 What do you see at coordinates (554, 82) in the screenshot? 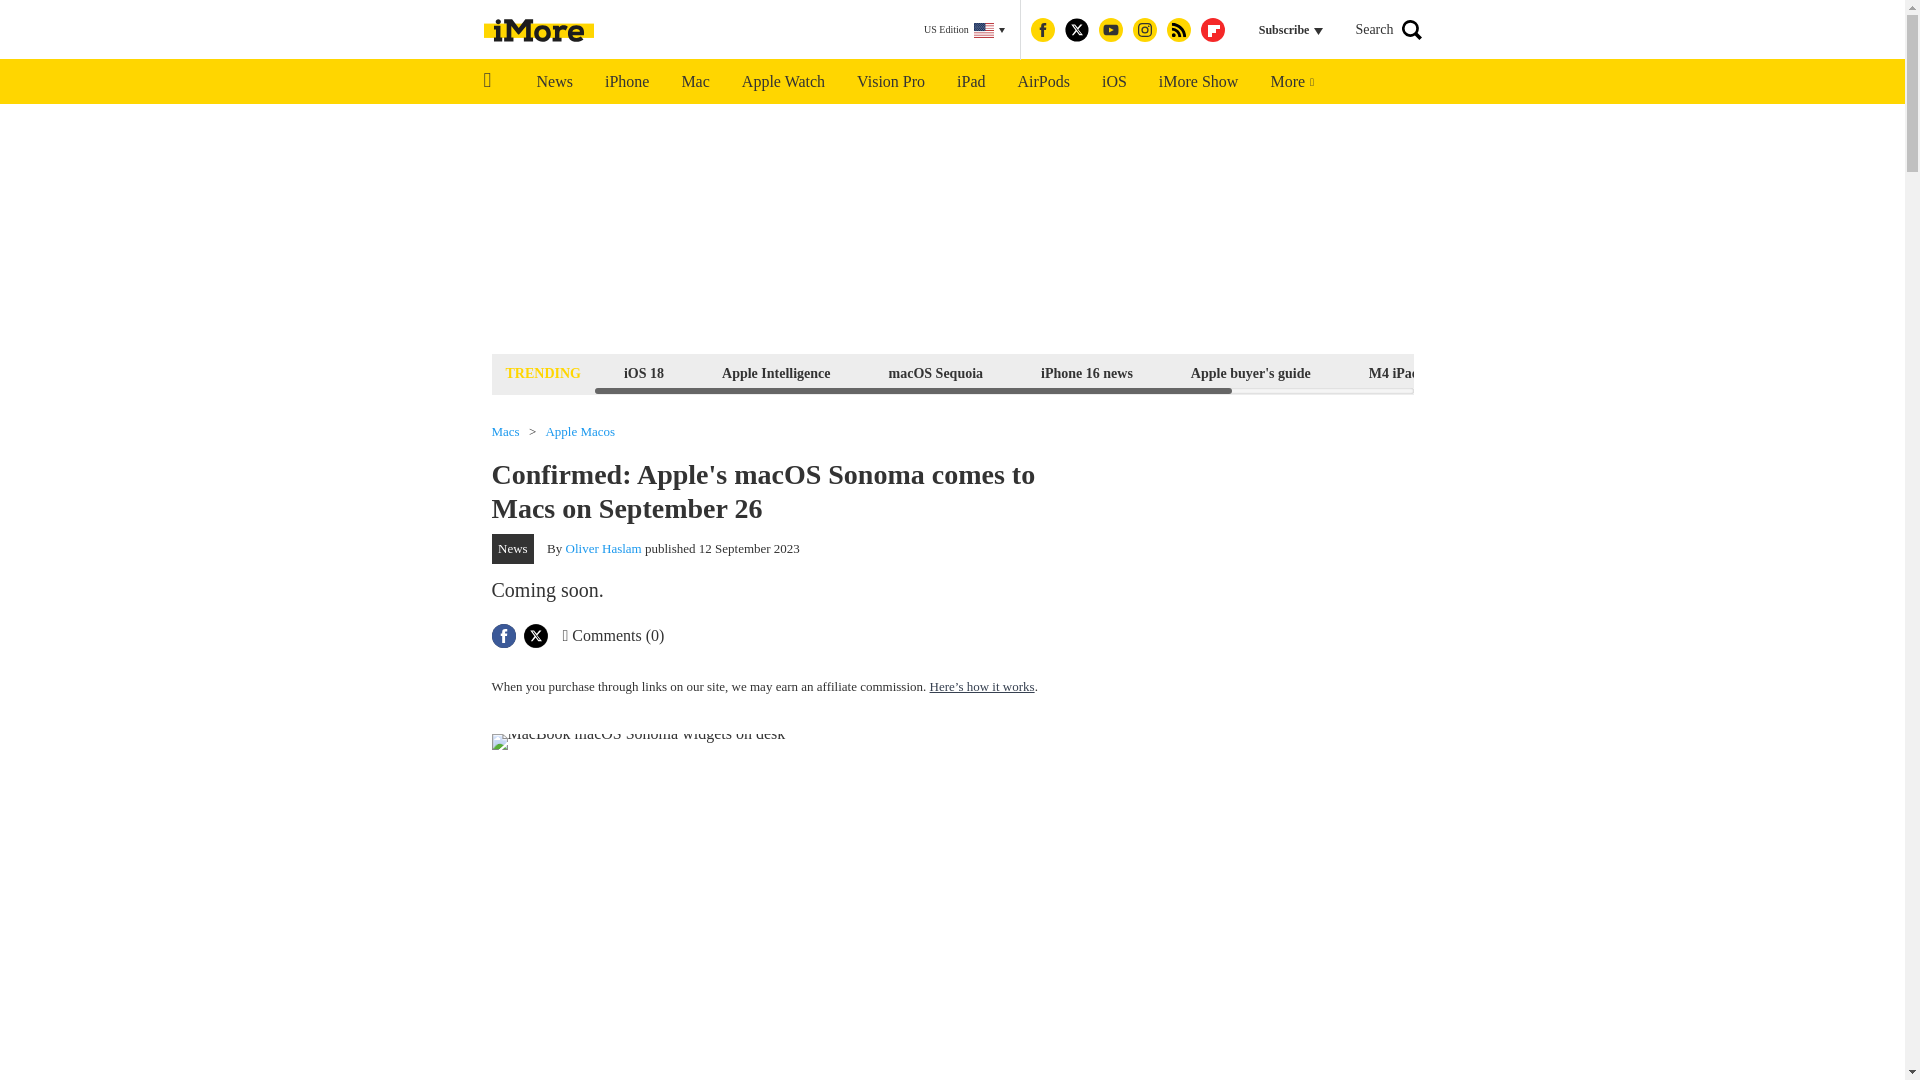
I see `News` at bounding box center [554, 82].